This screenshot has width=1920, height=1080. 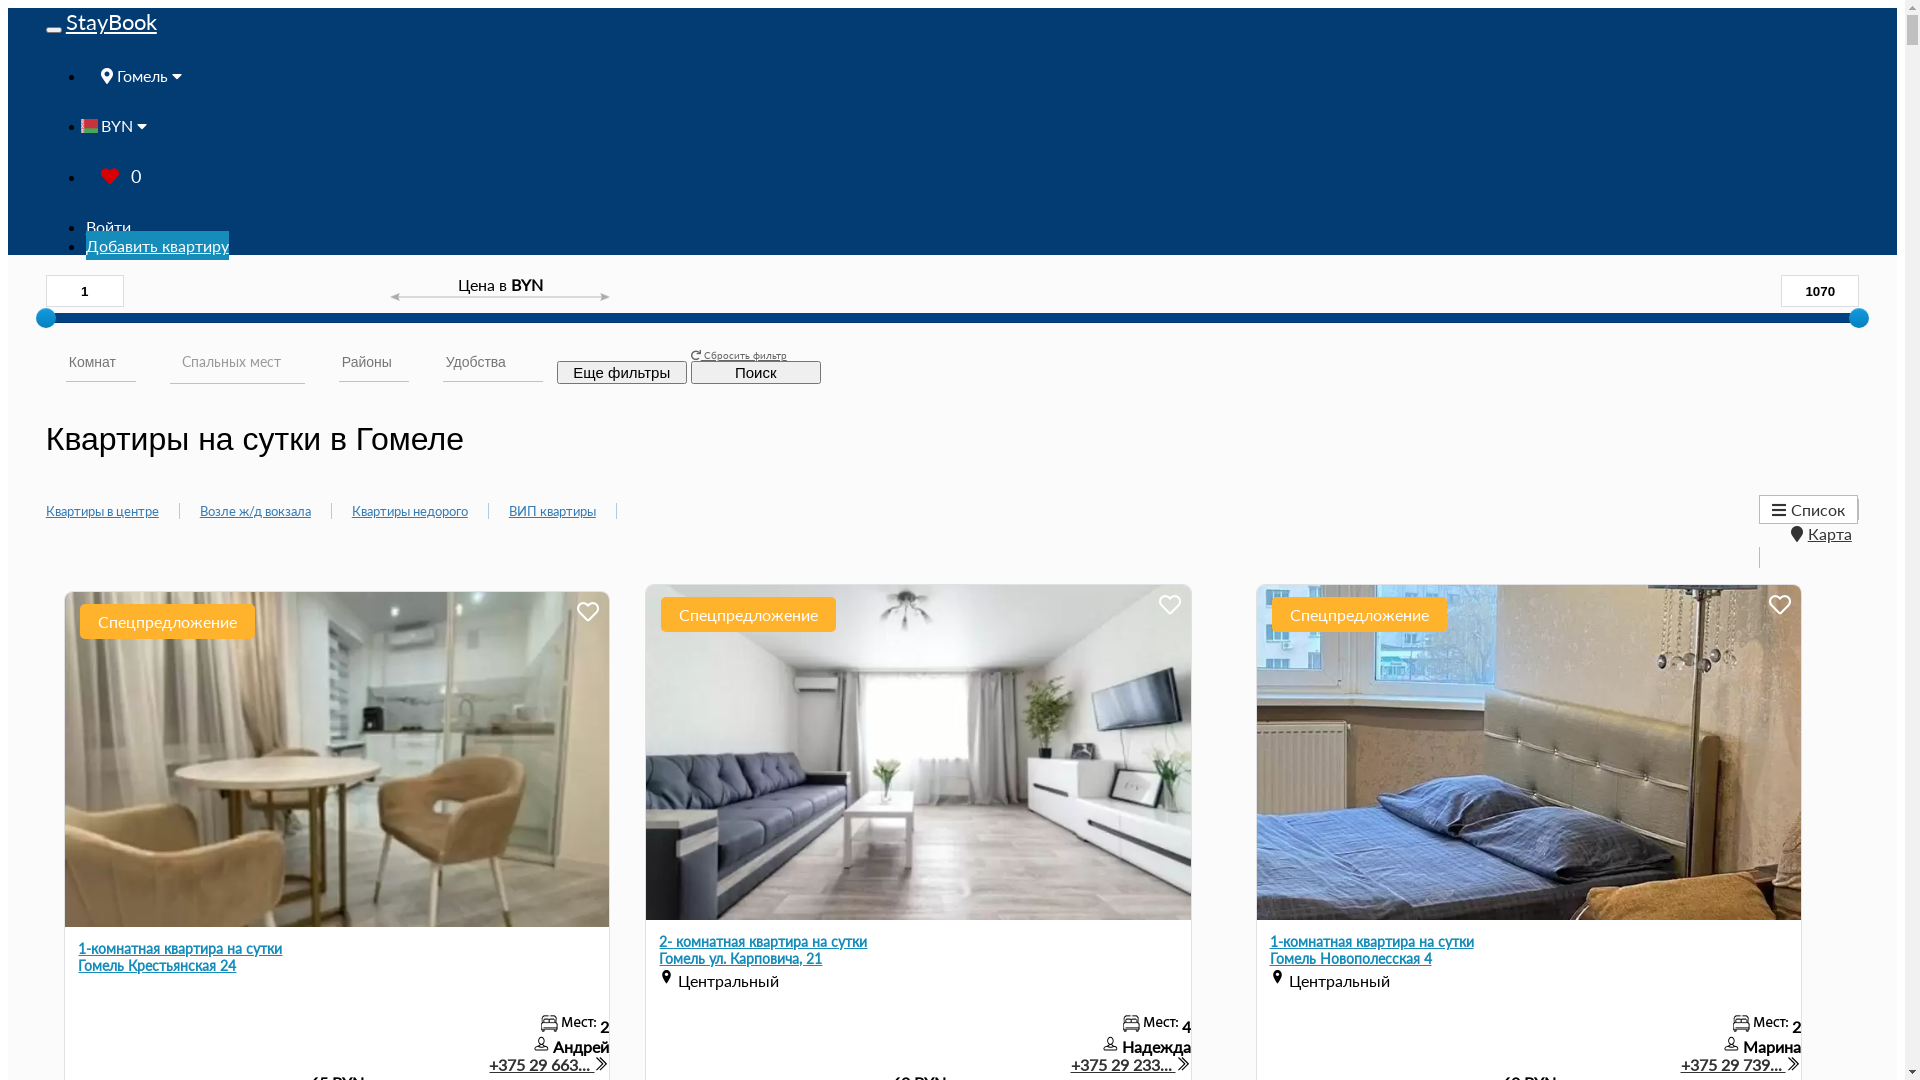 I want to click on StayBook, so click(x=112, y=22).